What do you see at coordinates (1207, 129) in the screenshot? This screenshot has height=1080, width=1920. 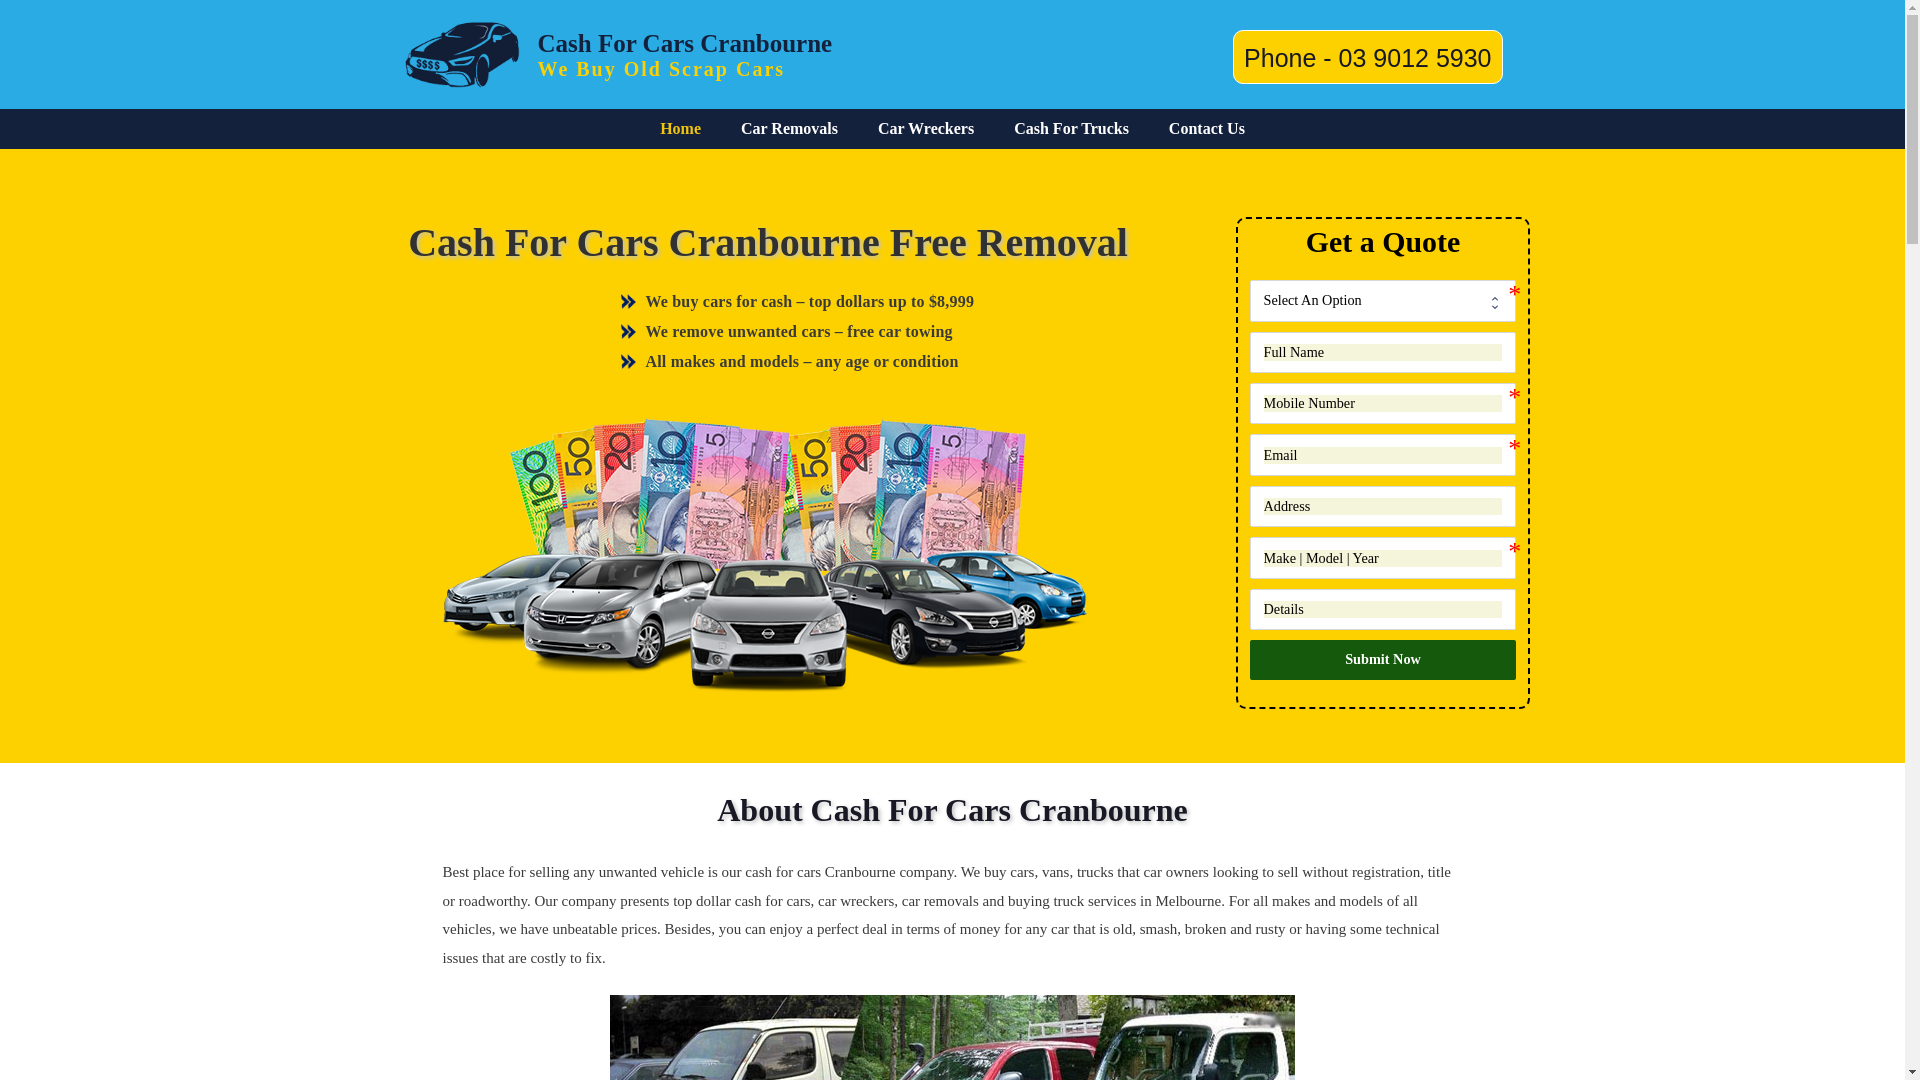 I see `Contact Us` at bounding box center [1207, 129].